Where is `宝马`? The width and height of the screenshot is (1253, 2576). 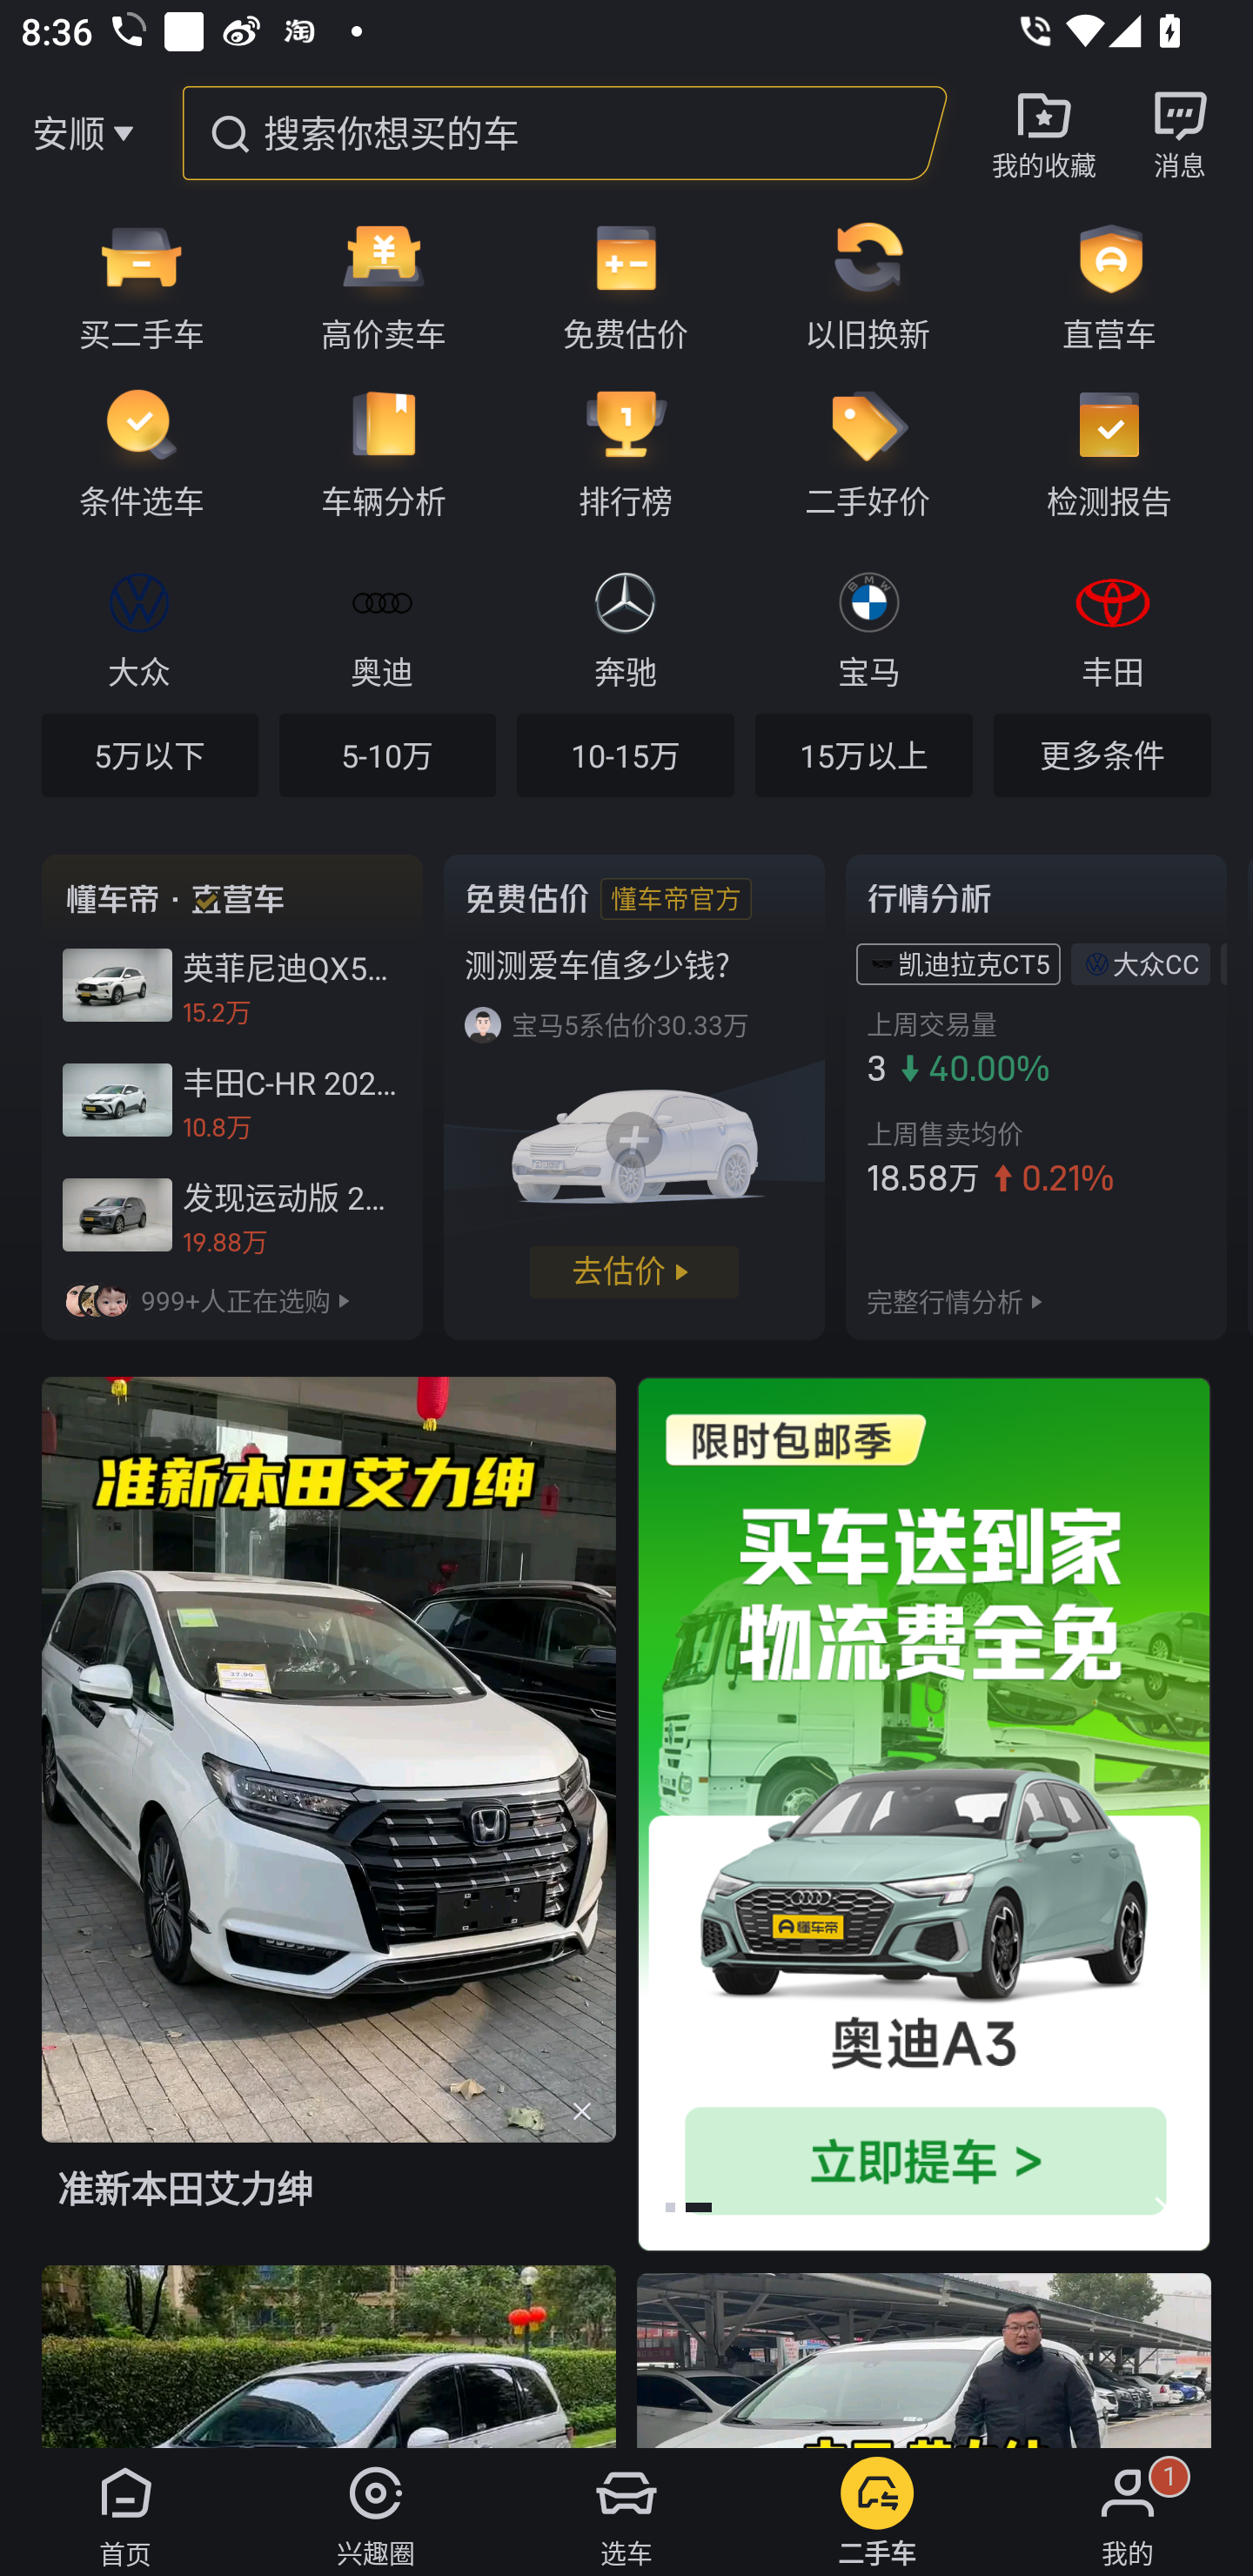
宝马 is located at coordinates (869, 627).